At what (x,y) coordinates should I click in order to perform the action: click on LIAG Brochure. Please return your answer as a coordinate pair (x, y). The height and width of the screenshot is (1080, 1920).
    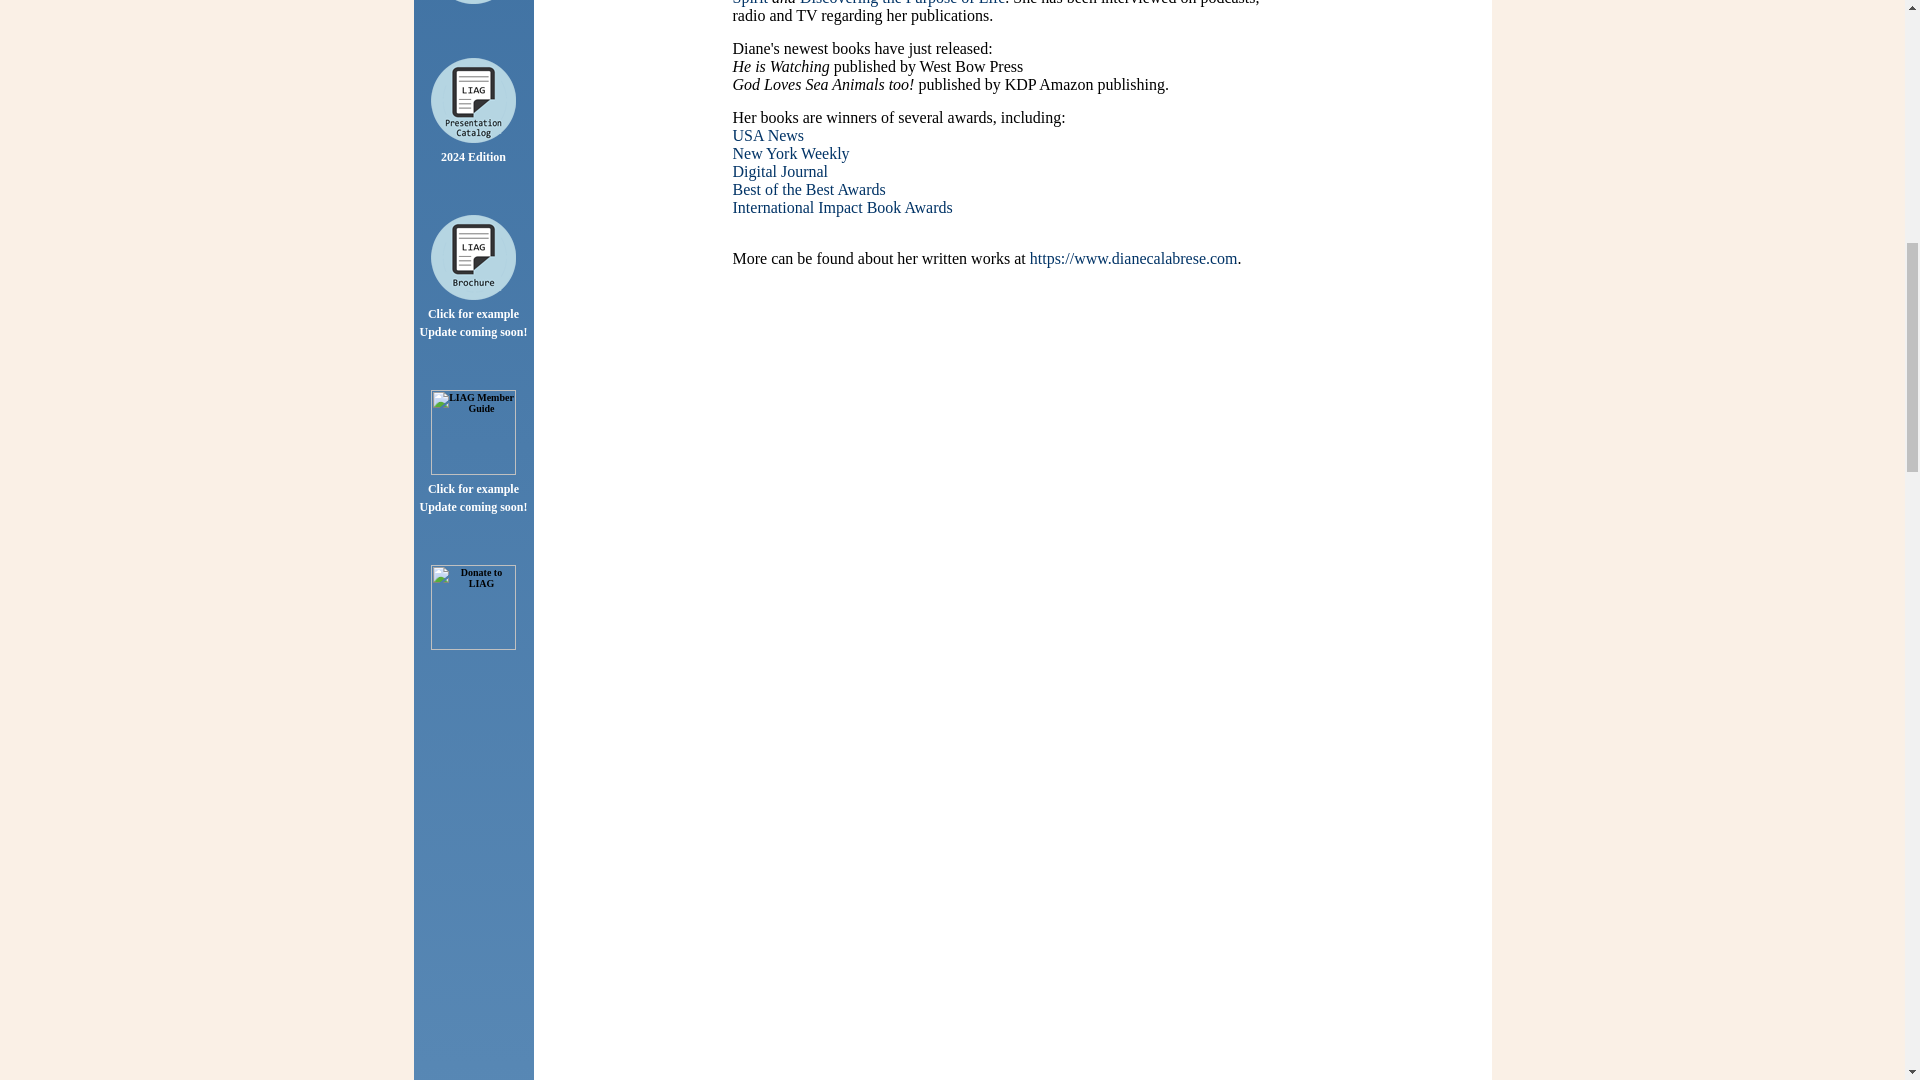
    Looking at the image, I should click on (473, 257).